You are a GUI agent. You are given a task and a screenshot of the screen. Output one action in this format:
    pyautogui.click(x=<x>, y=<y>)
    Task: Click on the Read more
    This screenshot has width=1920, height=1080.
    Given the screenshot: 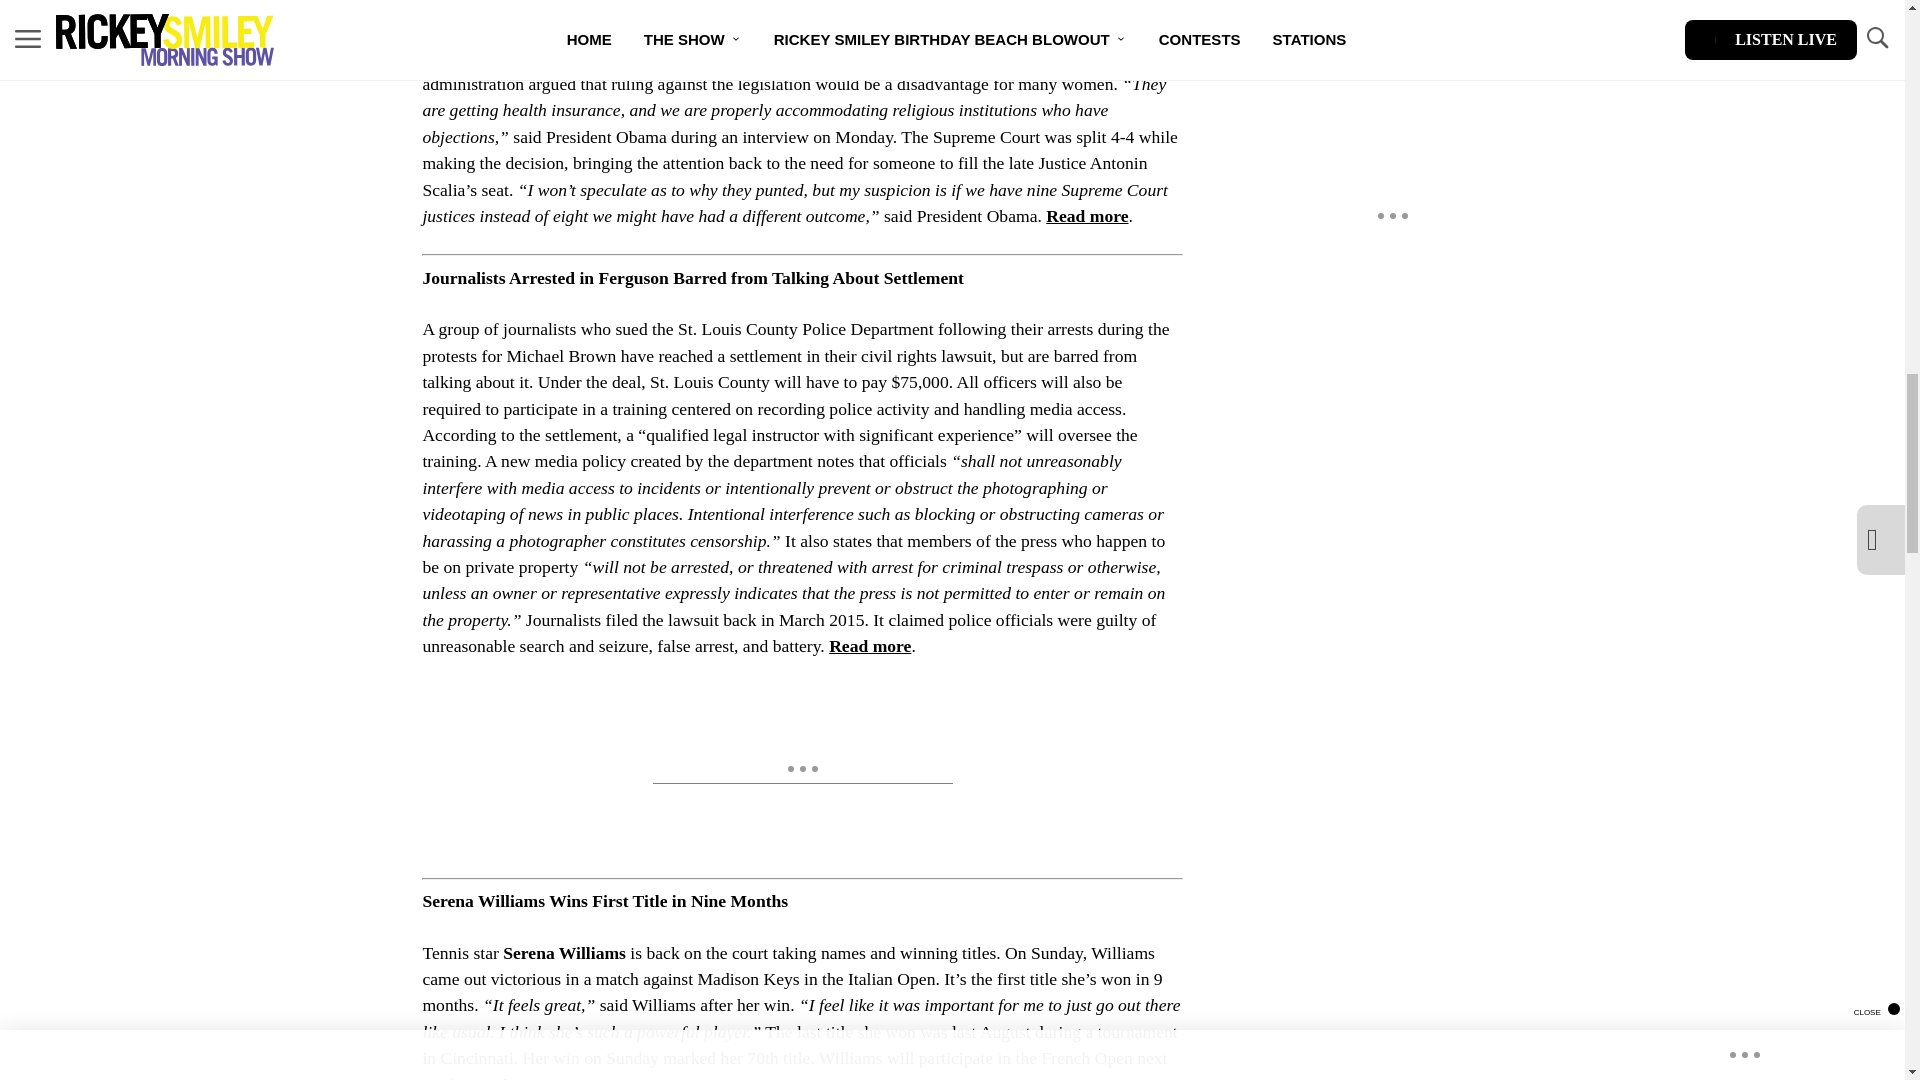 What is the action you would take?
    pyautogui.click(x=1087, y=216)
    